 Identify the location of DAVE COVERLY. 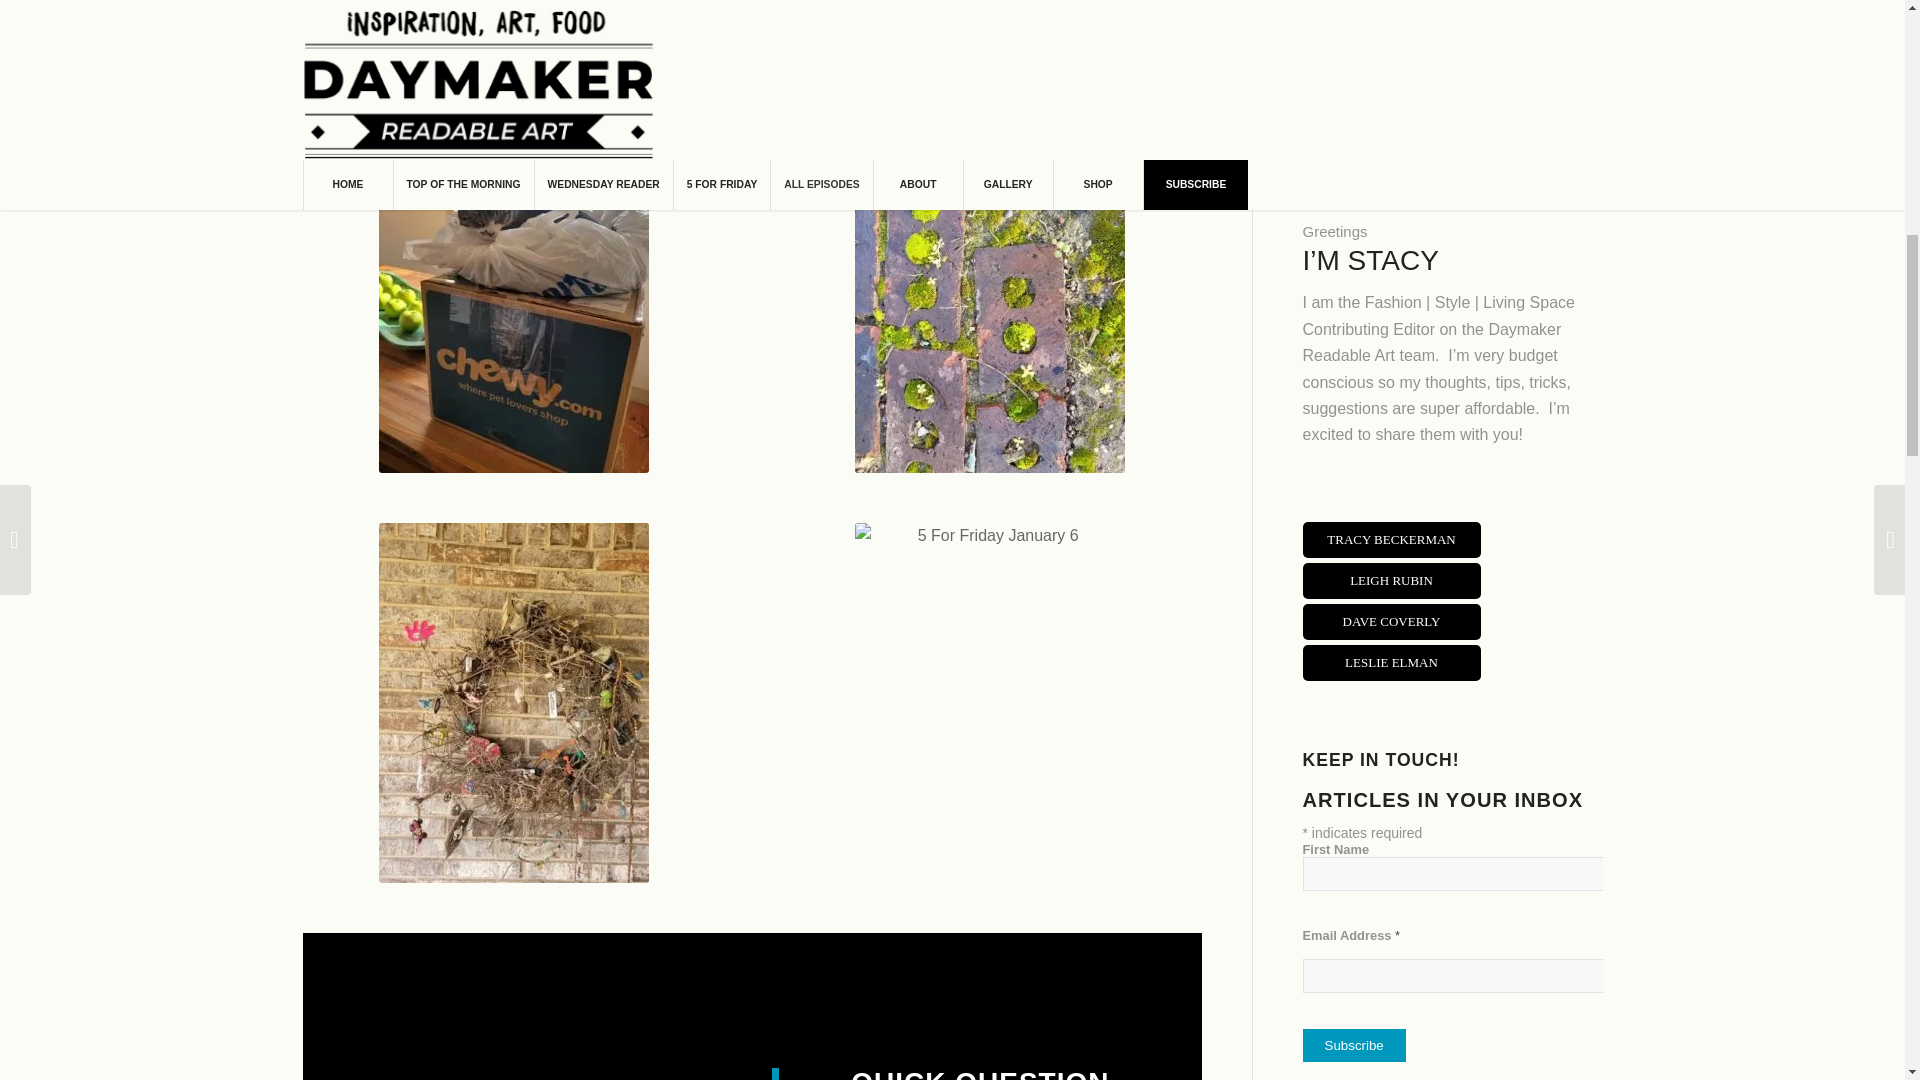
(1390, 620).